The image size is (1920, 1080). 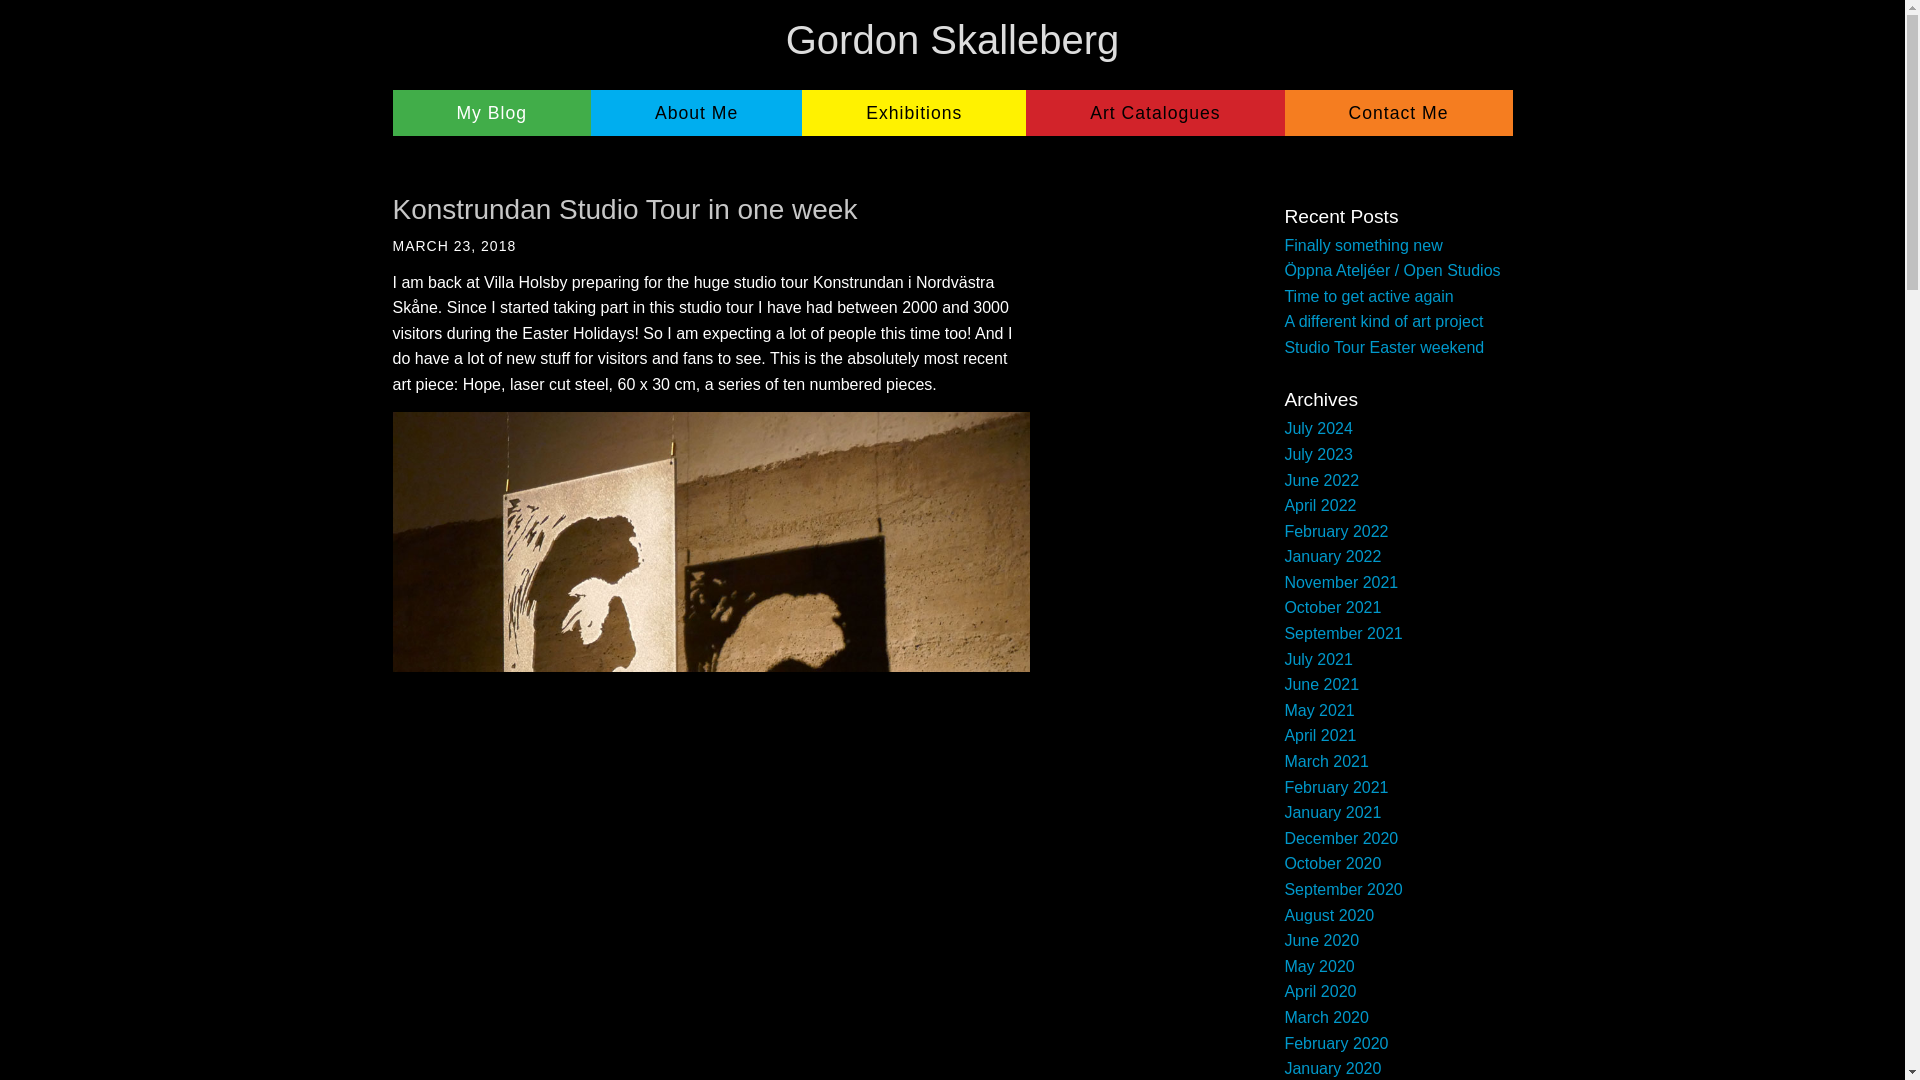 I want to click on September 2021, so click(x=1342, y=633).